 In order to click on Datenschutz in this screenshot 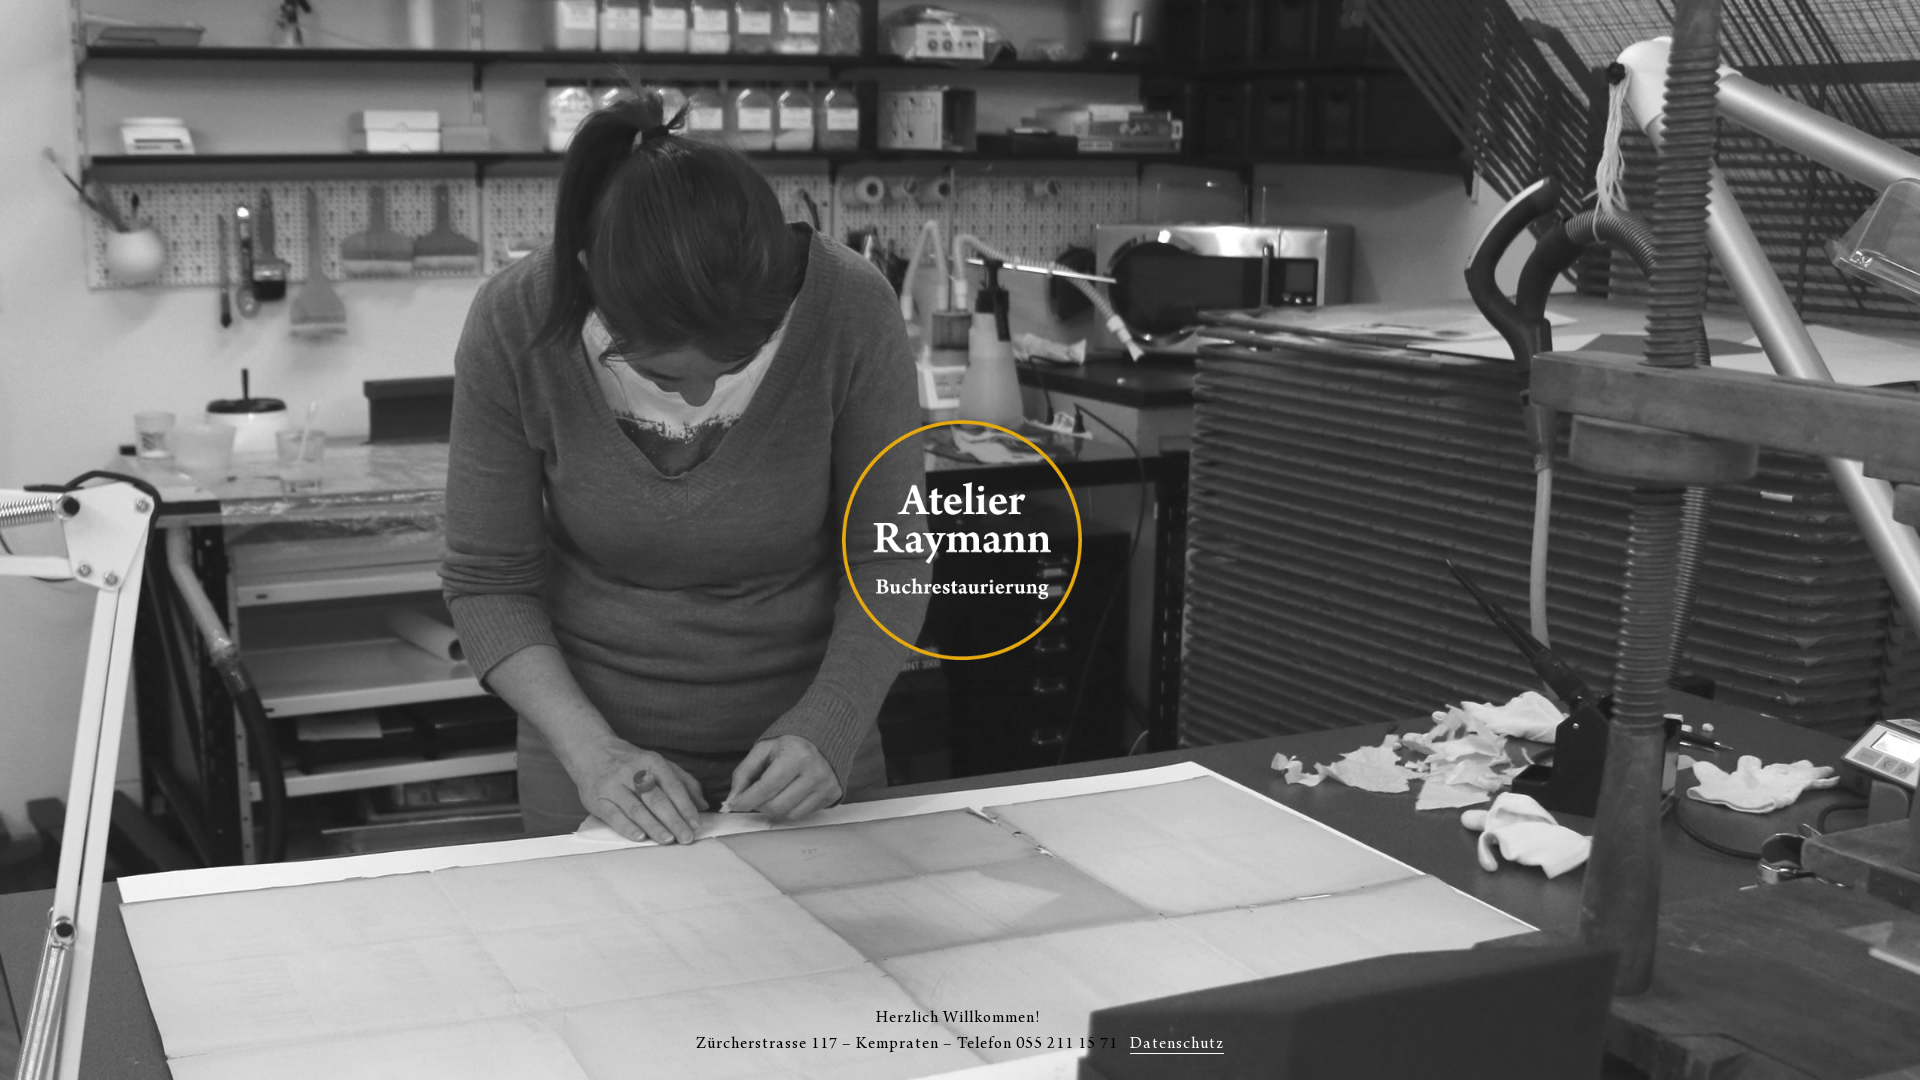, I will do `click(1177, 1045)`.